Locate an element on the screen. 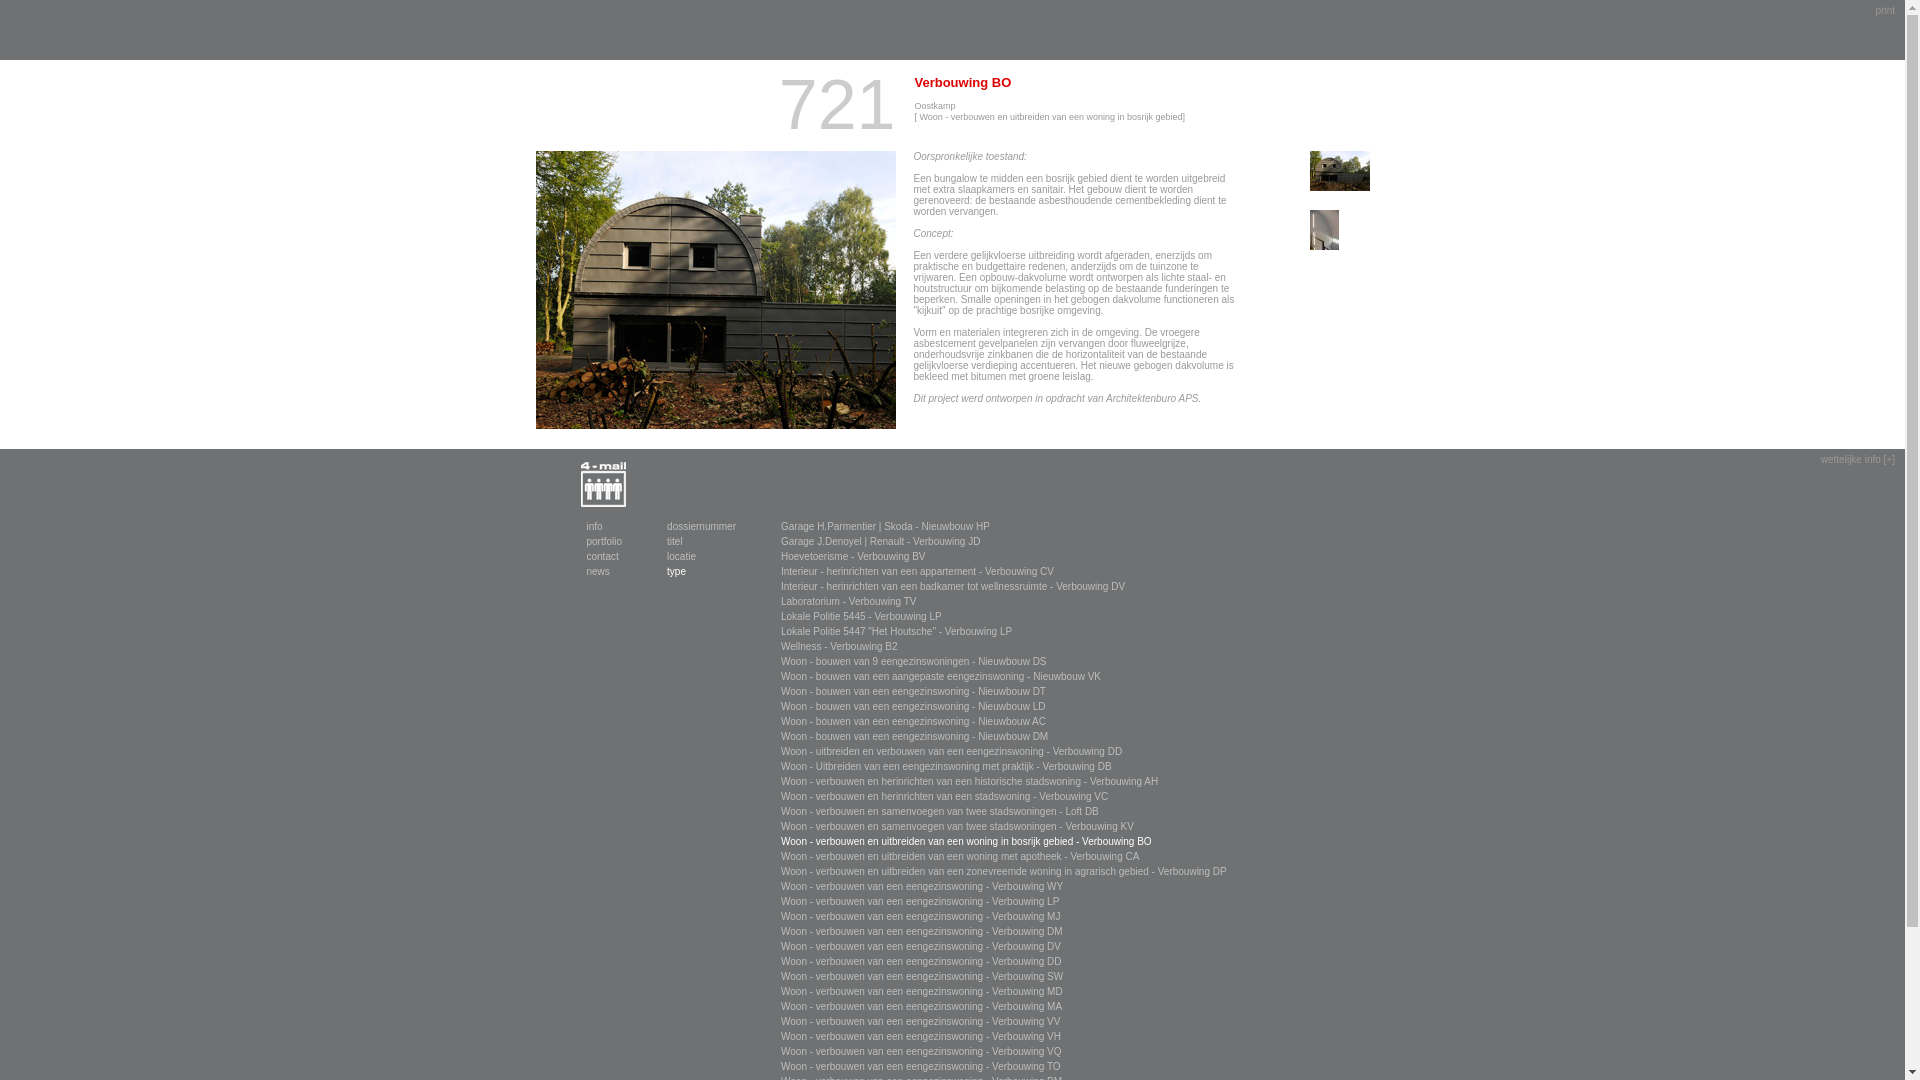 This screenshot has width=1920, height=1080. Garage J.Denoyel | Renault - Verbouwing JD is located at coordinates (880, 542).